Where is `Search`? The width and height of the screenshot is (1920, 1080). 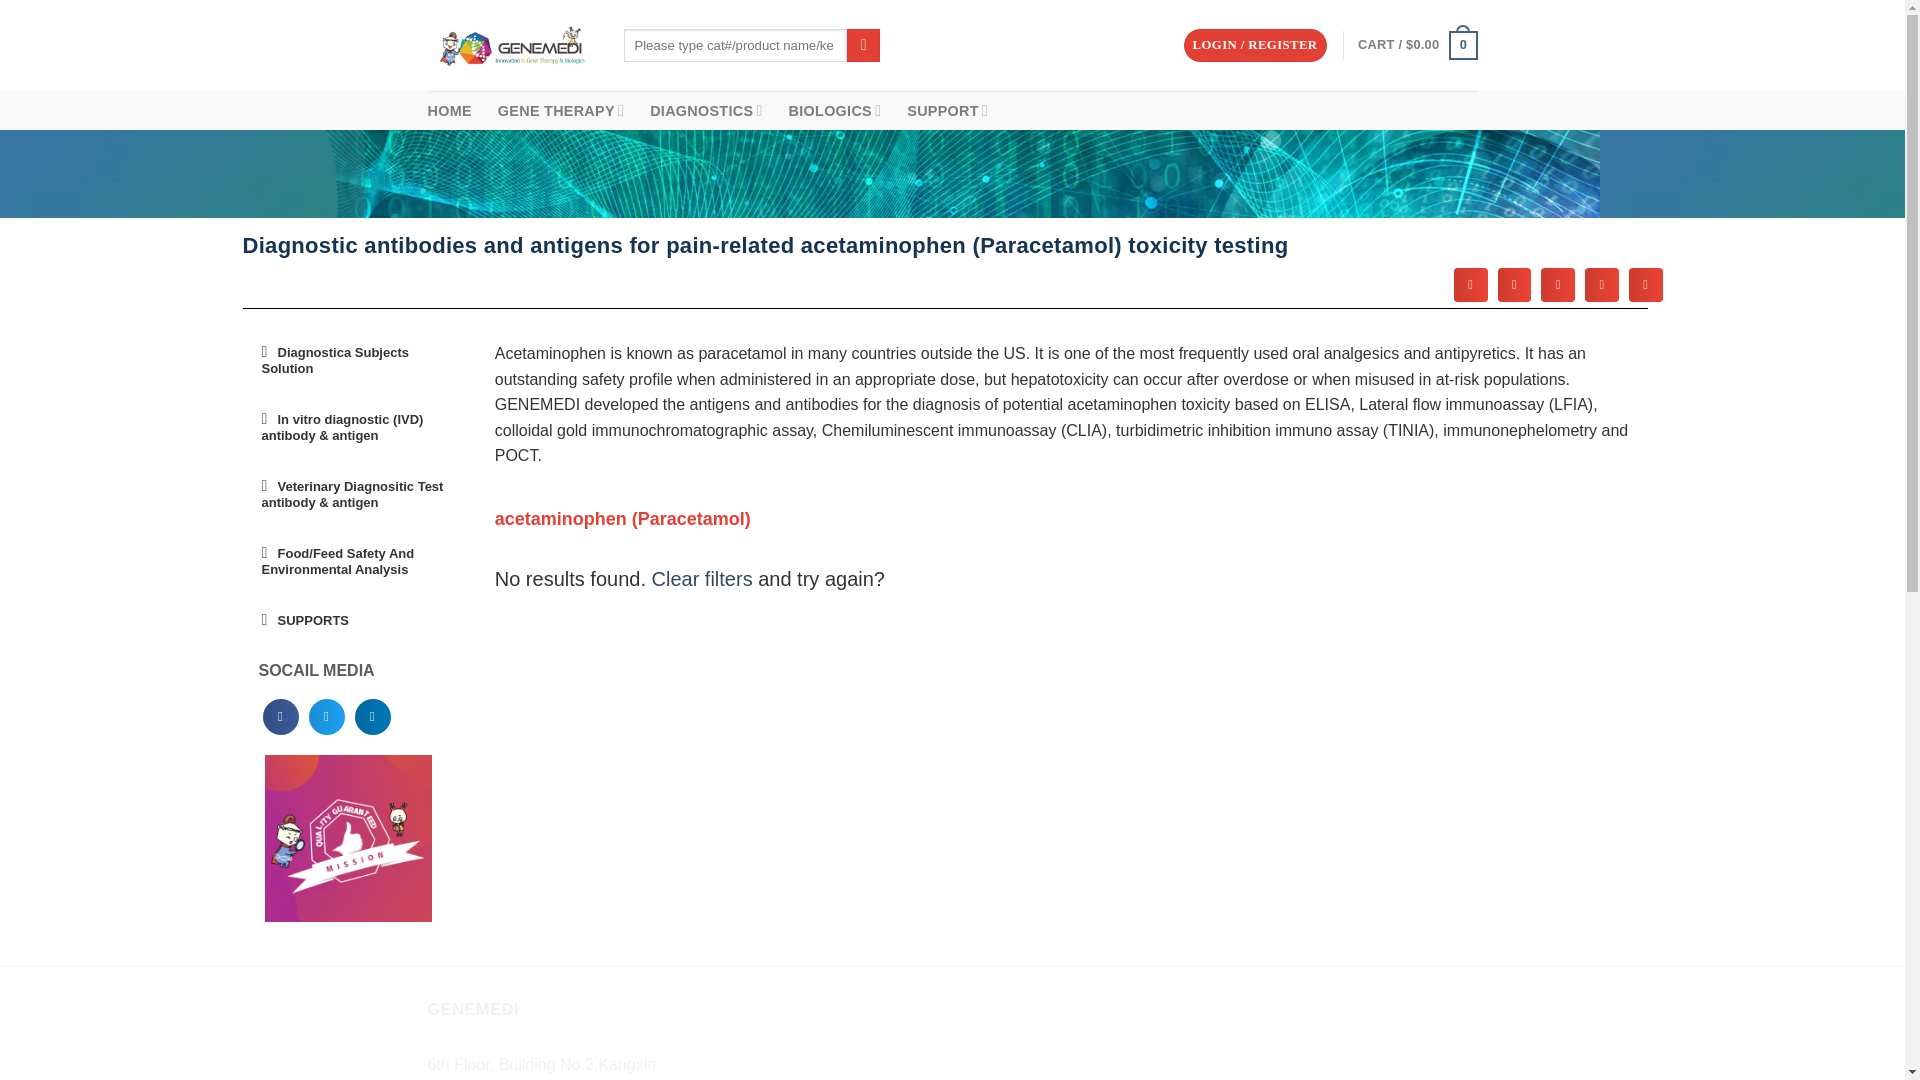 Search is located at coordinates (862, 46).